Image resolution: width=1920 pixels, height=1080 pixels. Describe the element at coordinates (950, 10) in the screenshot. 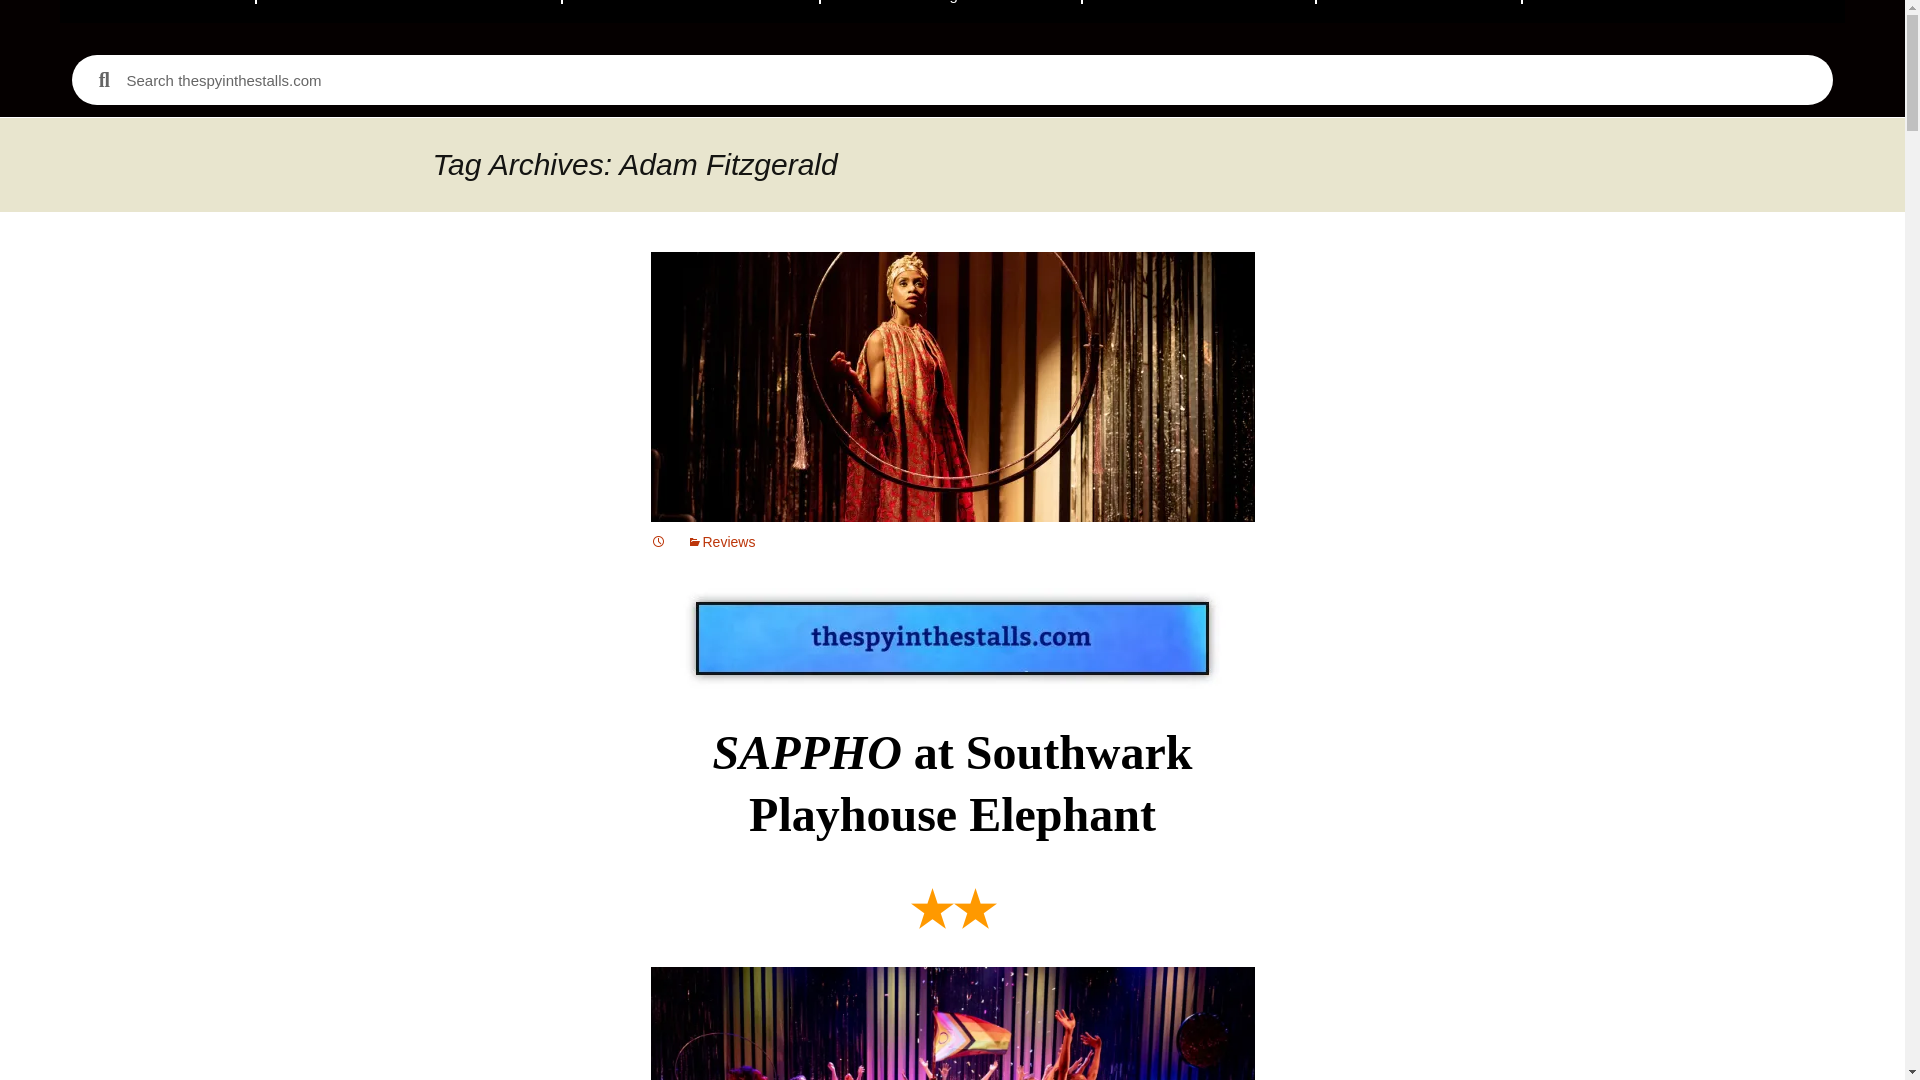

I see `Edinburgh 2024` at that location.